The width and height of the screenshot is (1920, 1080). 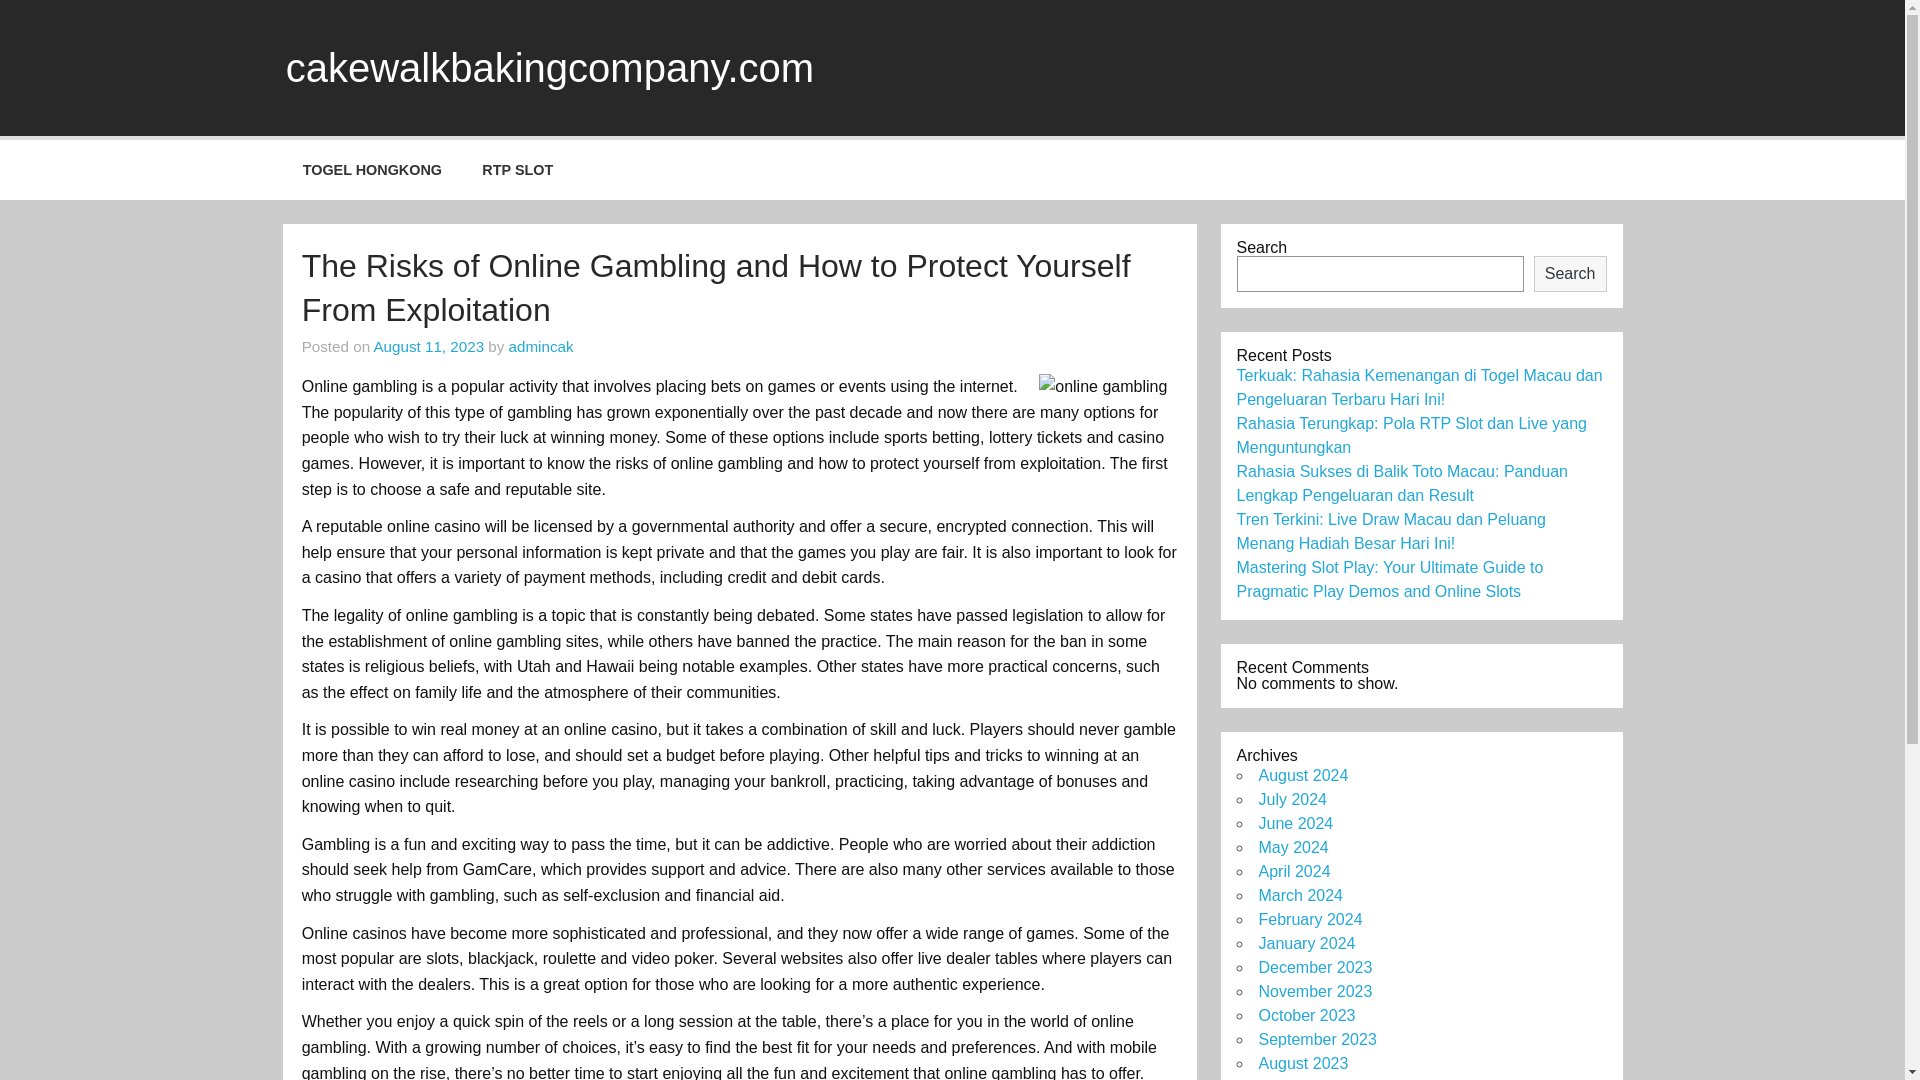 I want to click on March 2024, so click(x=1300, y=894).